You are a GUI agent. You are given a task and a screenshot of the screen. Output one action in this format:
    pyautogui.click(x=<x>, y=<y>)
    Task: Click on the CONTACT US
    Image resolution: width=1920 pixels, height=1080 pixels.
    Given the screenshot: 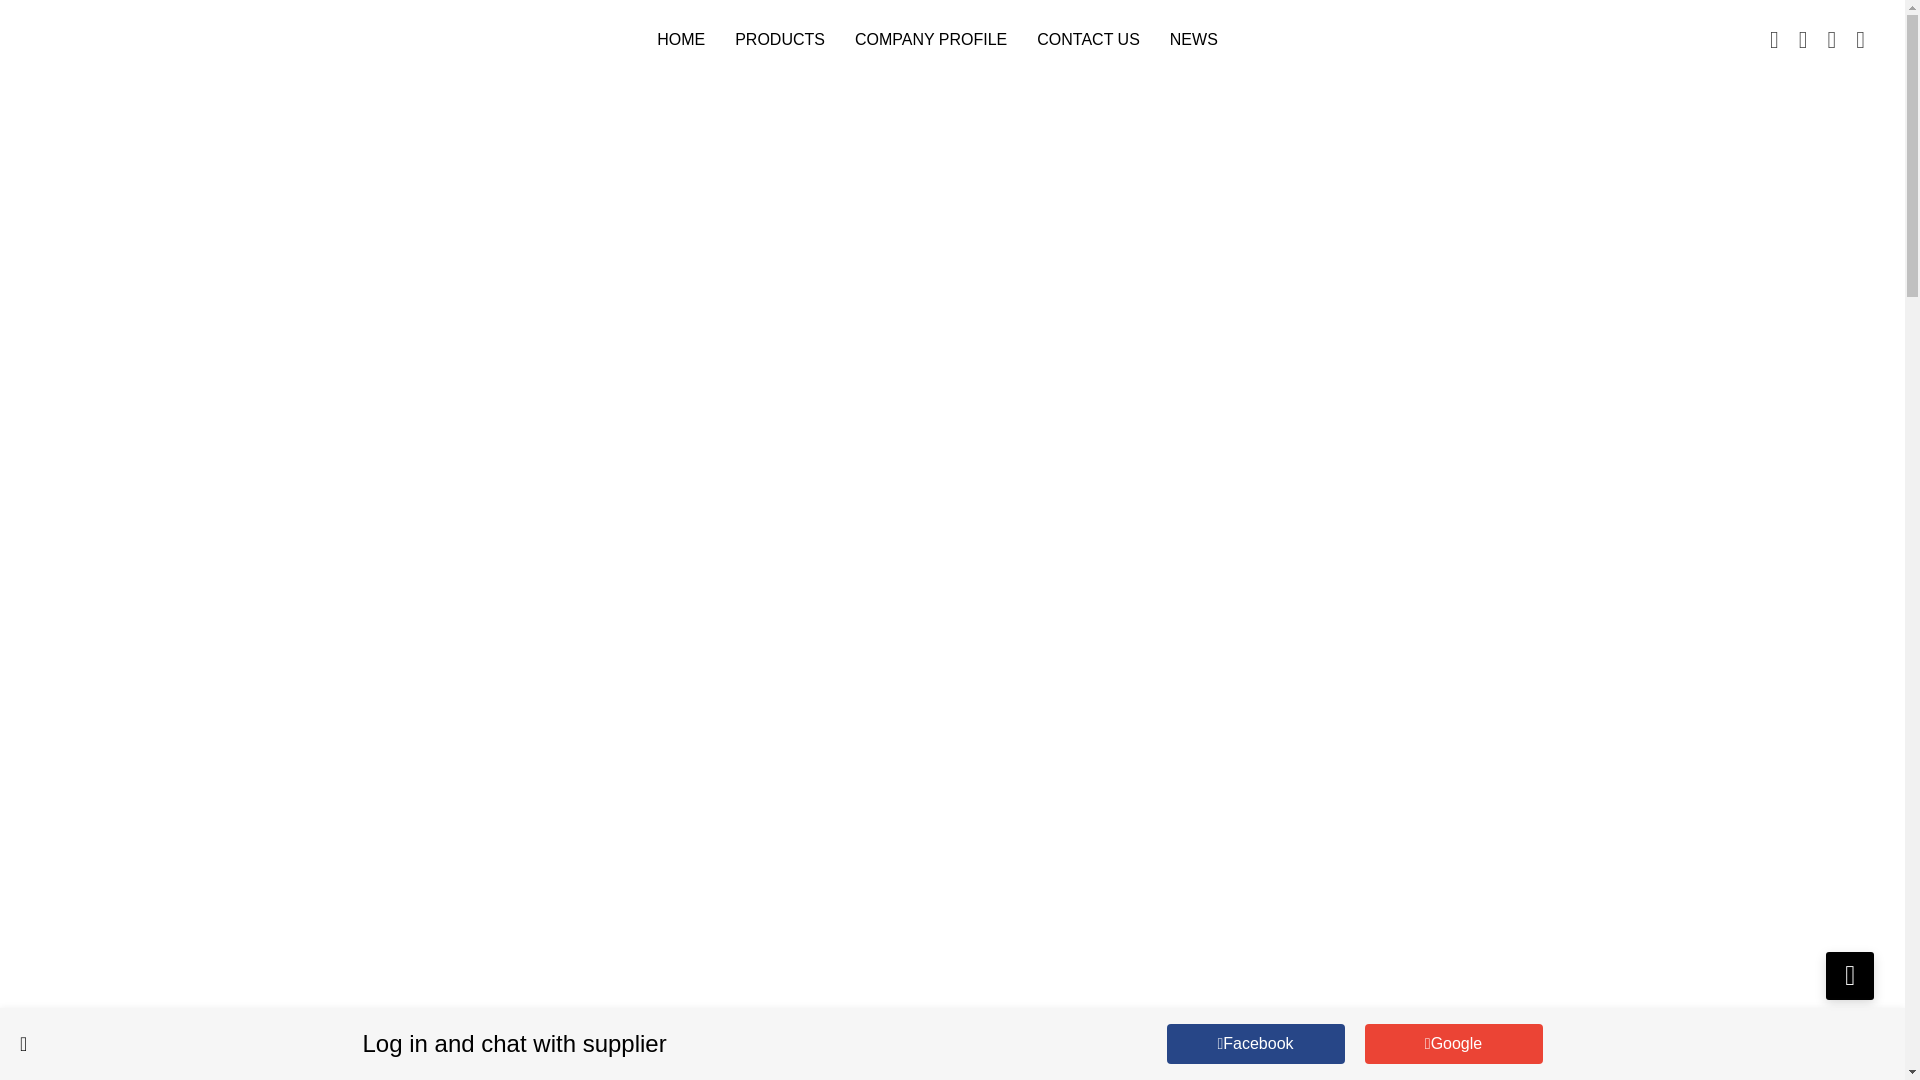 What is the action you would take?
    pyautogui.click(x=1849, y=976)
    